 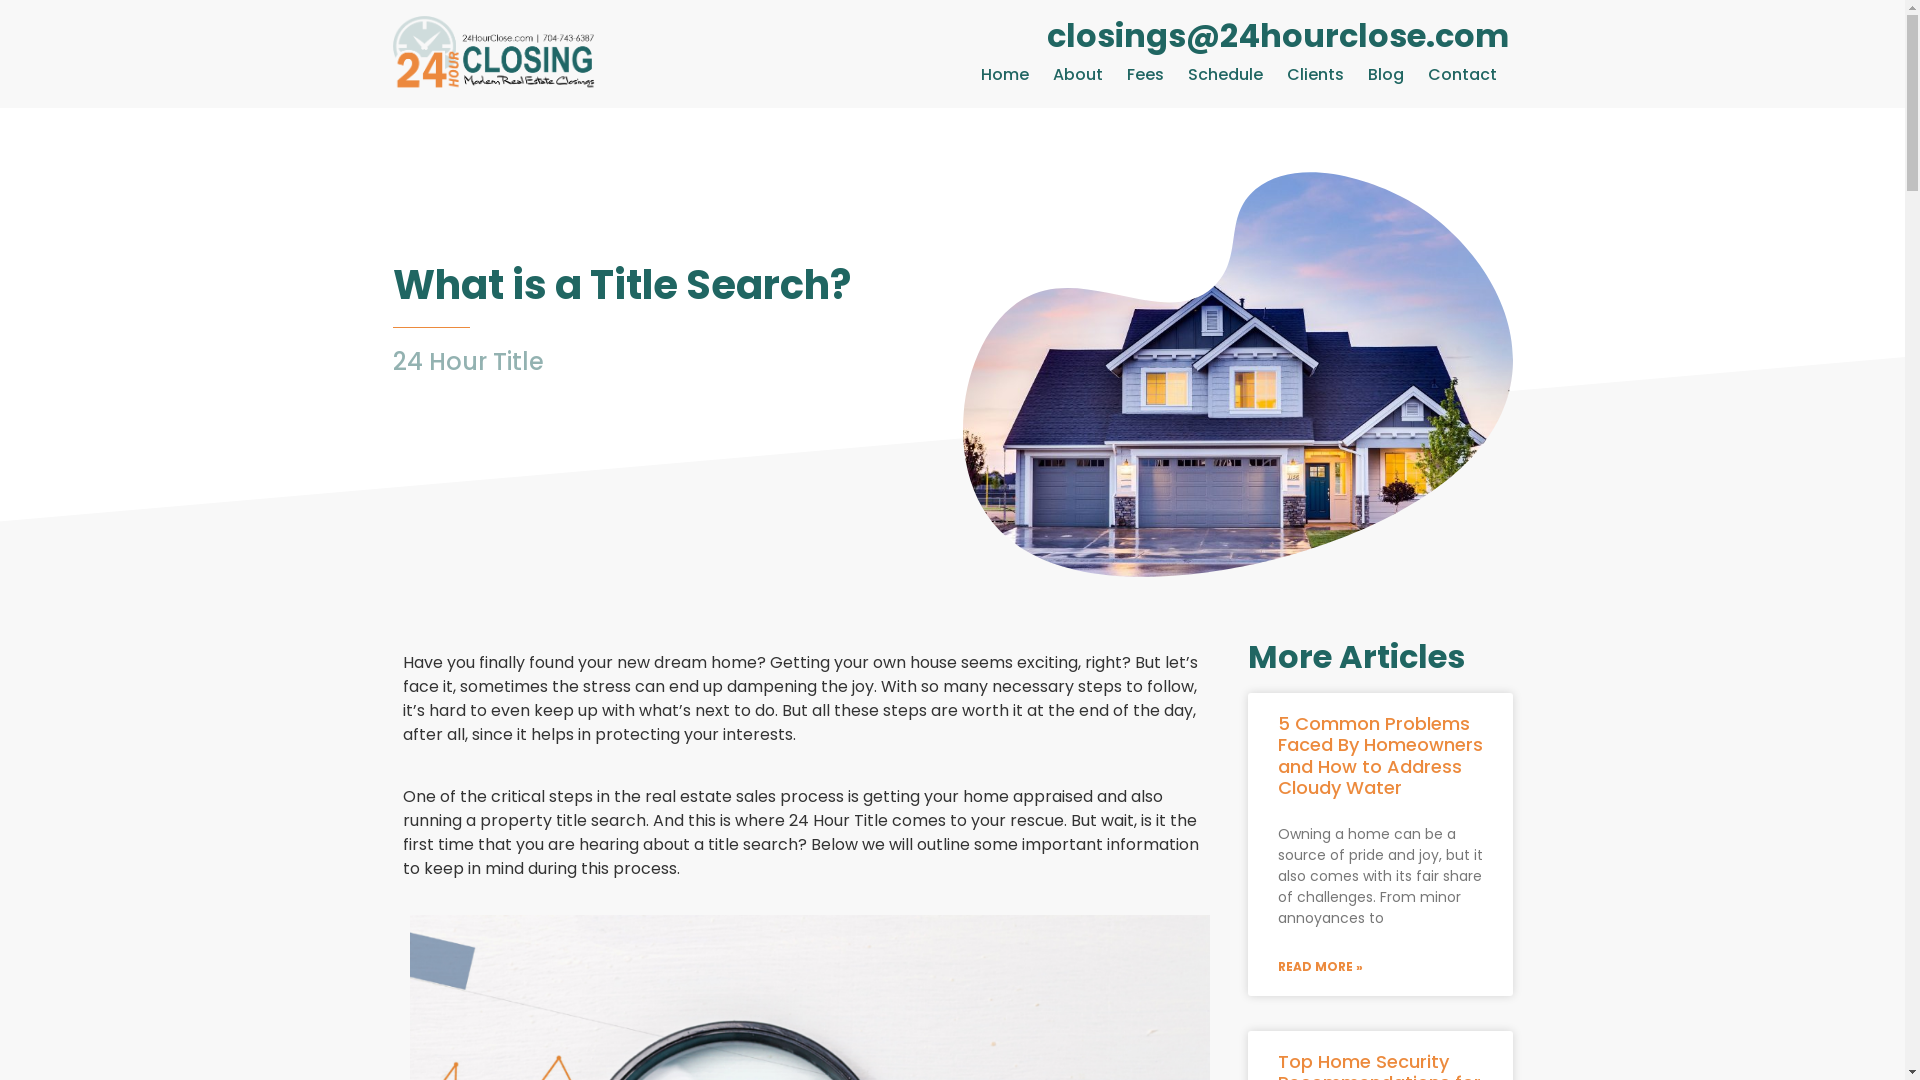 I want to click on About, so click(x=1078, y=75).